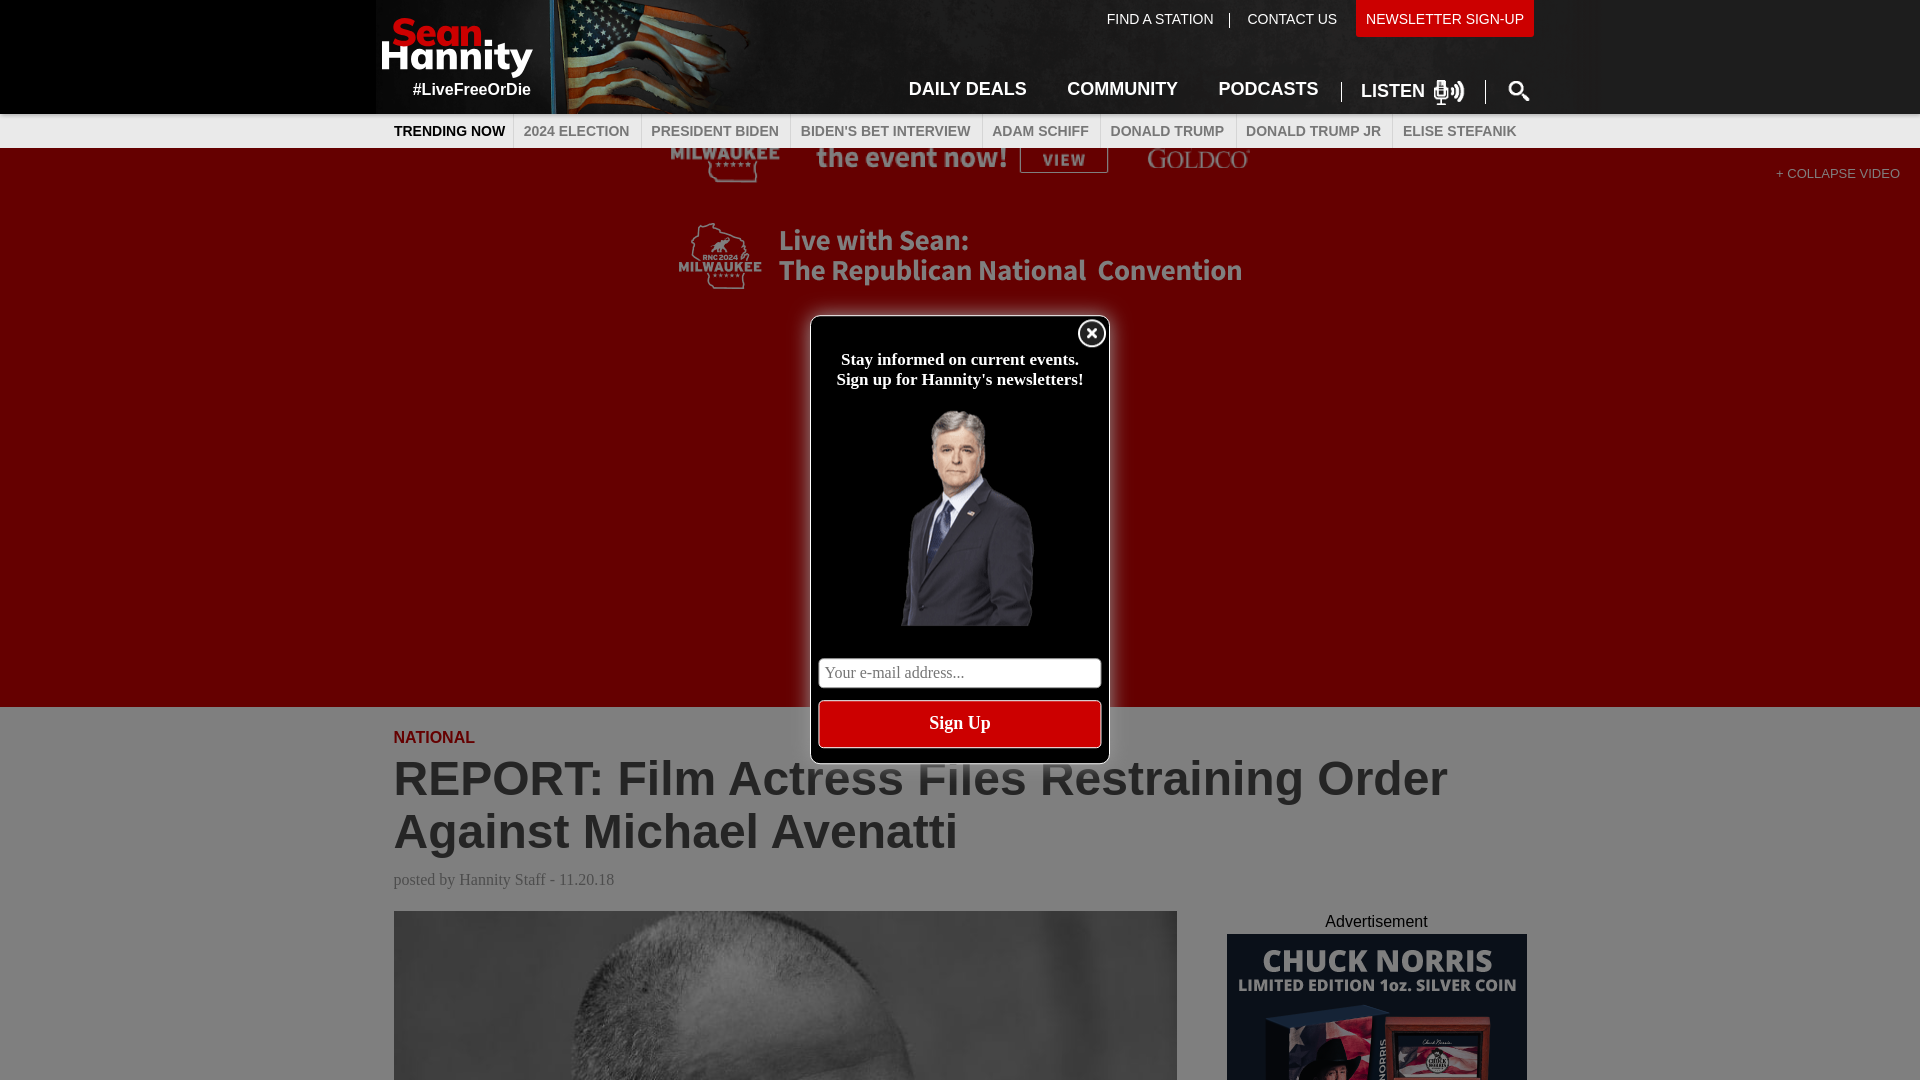 This screenshot has width=1920, height=1080. I want to click on DONALD TRUMP JR, so click(1313, 132).